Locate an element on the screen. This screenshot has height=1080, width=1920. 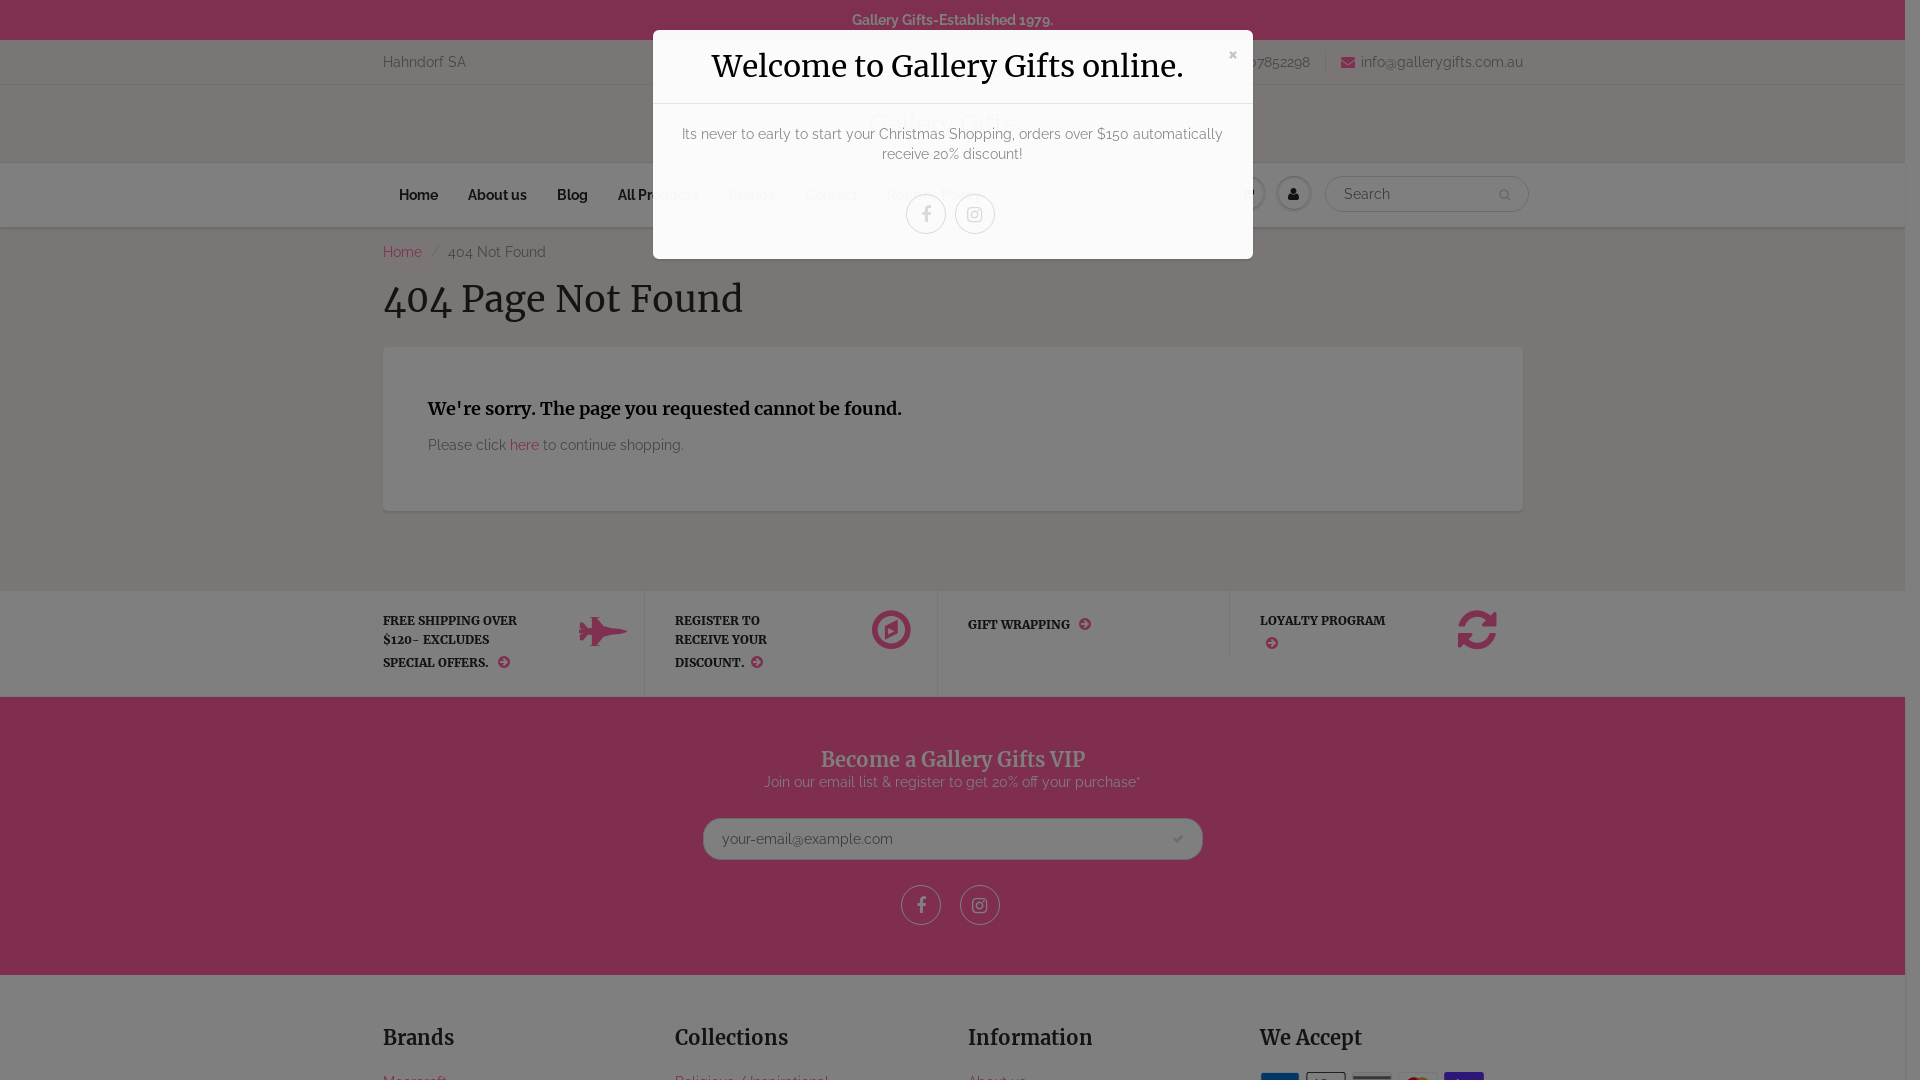
info@gallerygifts.com.au is located at coordinates (1431, 62).